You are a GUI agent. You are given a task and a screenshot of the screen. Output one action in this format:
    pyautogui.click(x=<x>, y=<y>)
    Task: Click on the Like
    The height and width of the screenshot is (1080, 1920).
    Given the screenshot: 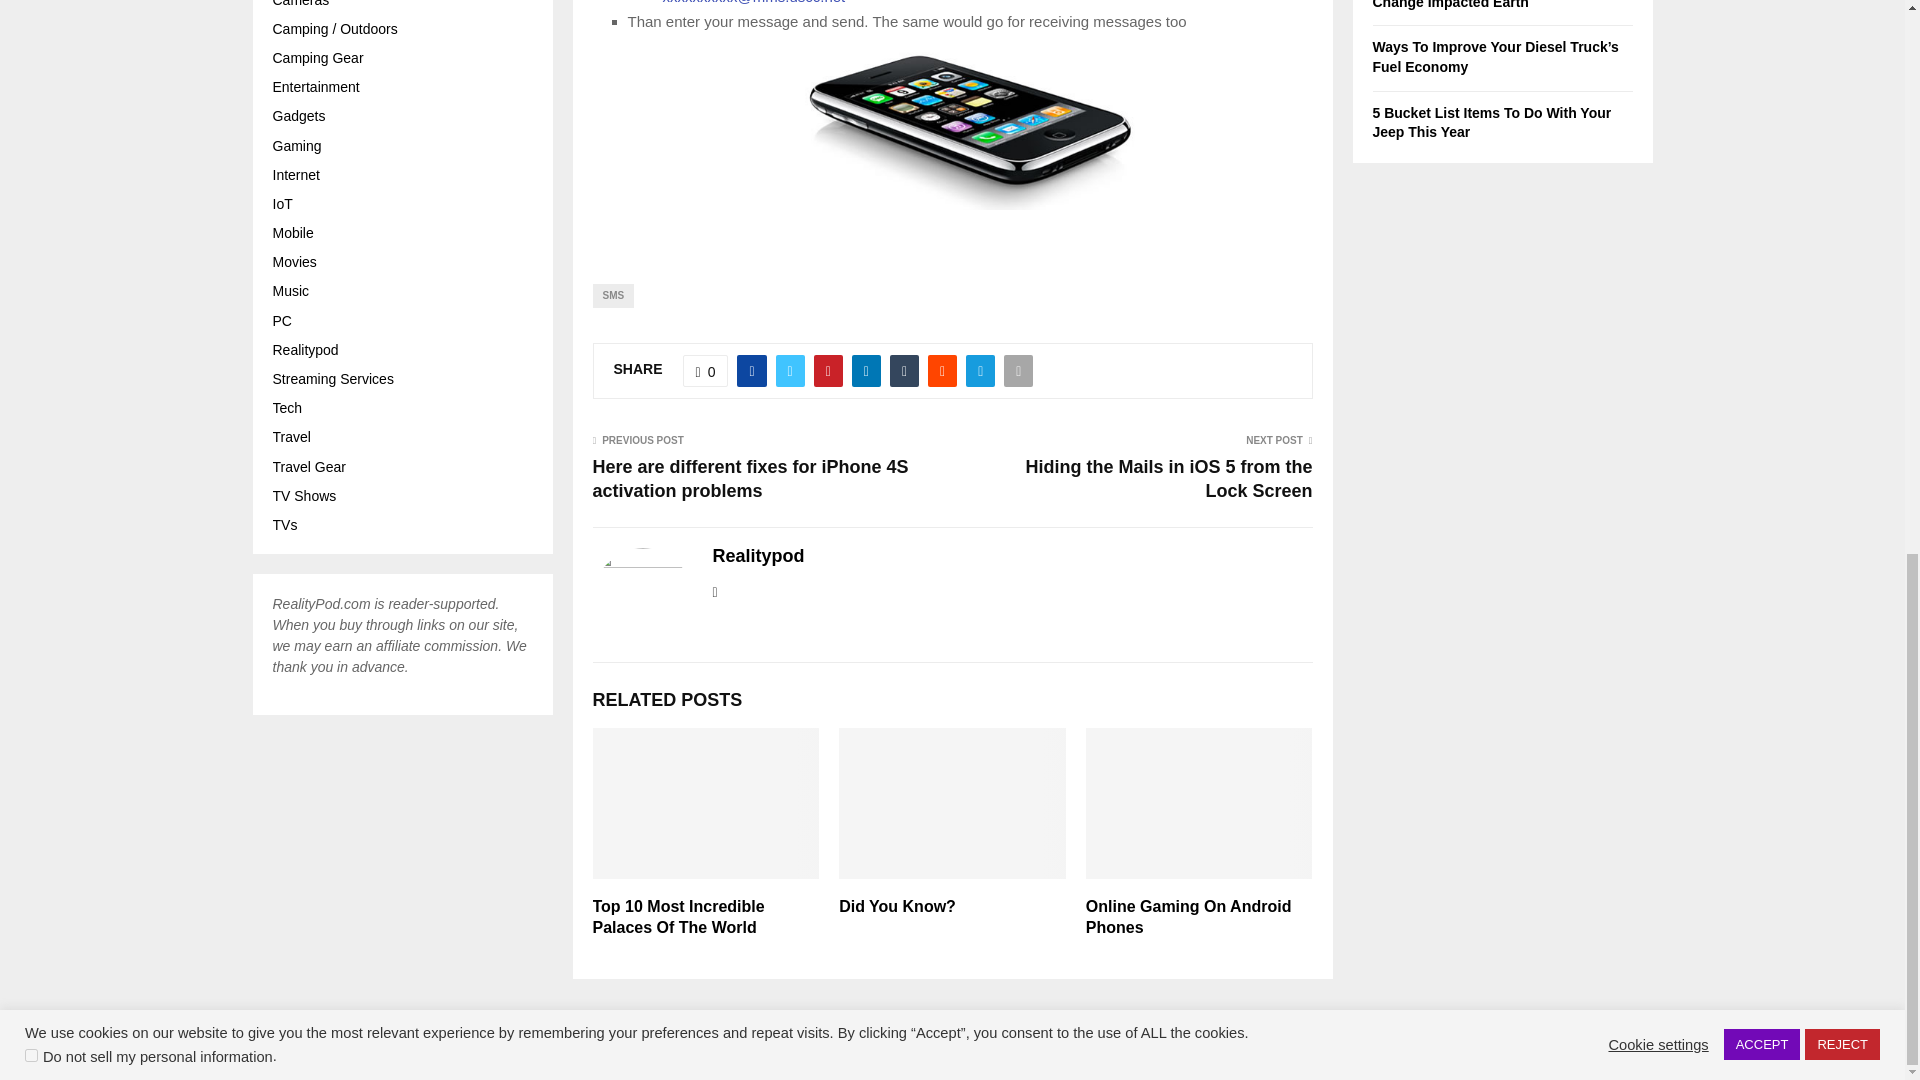 What is the action you would take?
    pyautogui.click(x=706, y=370)
    